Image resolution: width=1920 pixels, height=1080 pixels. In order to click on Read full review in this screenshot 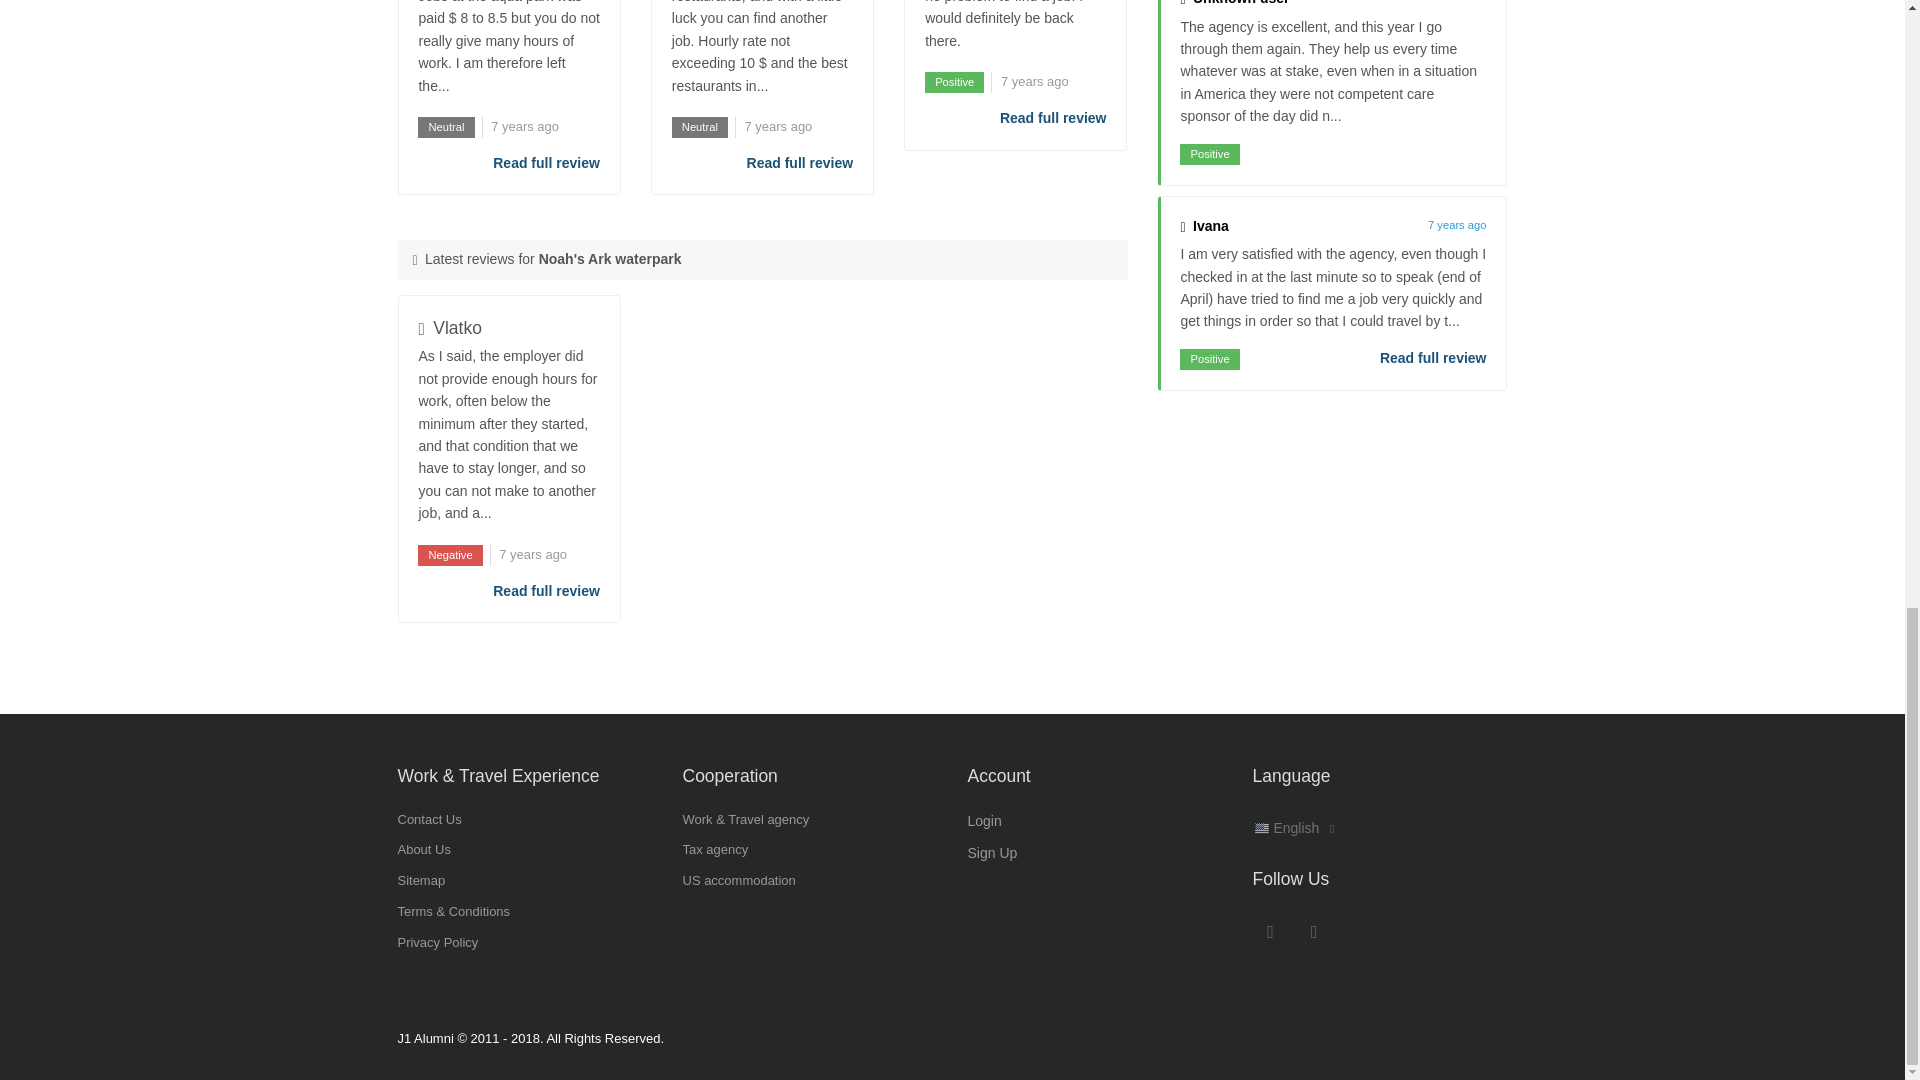, I will do `click(546, 162)`.